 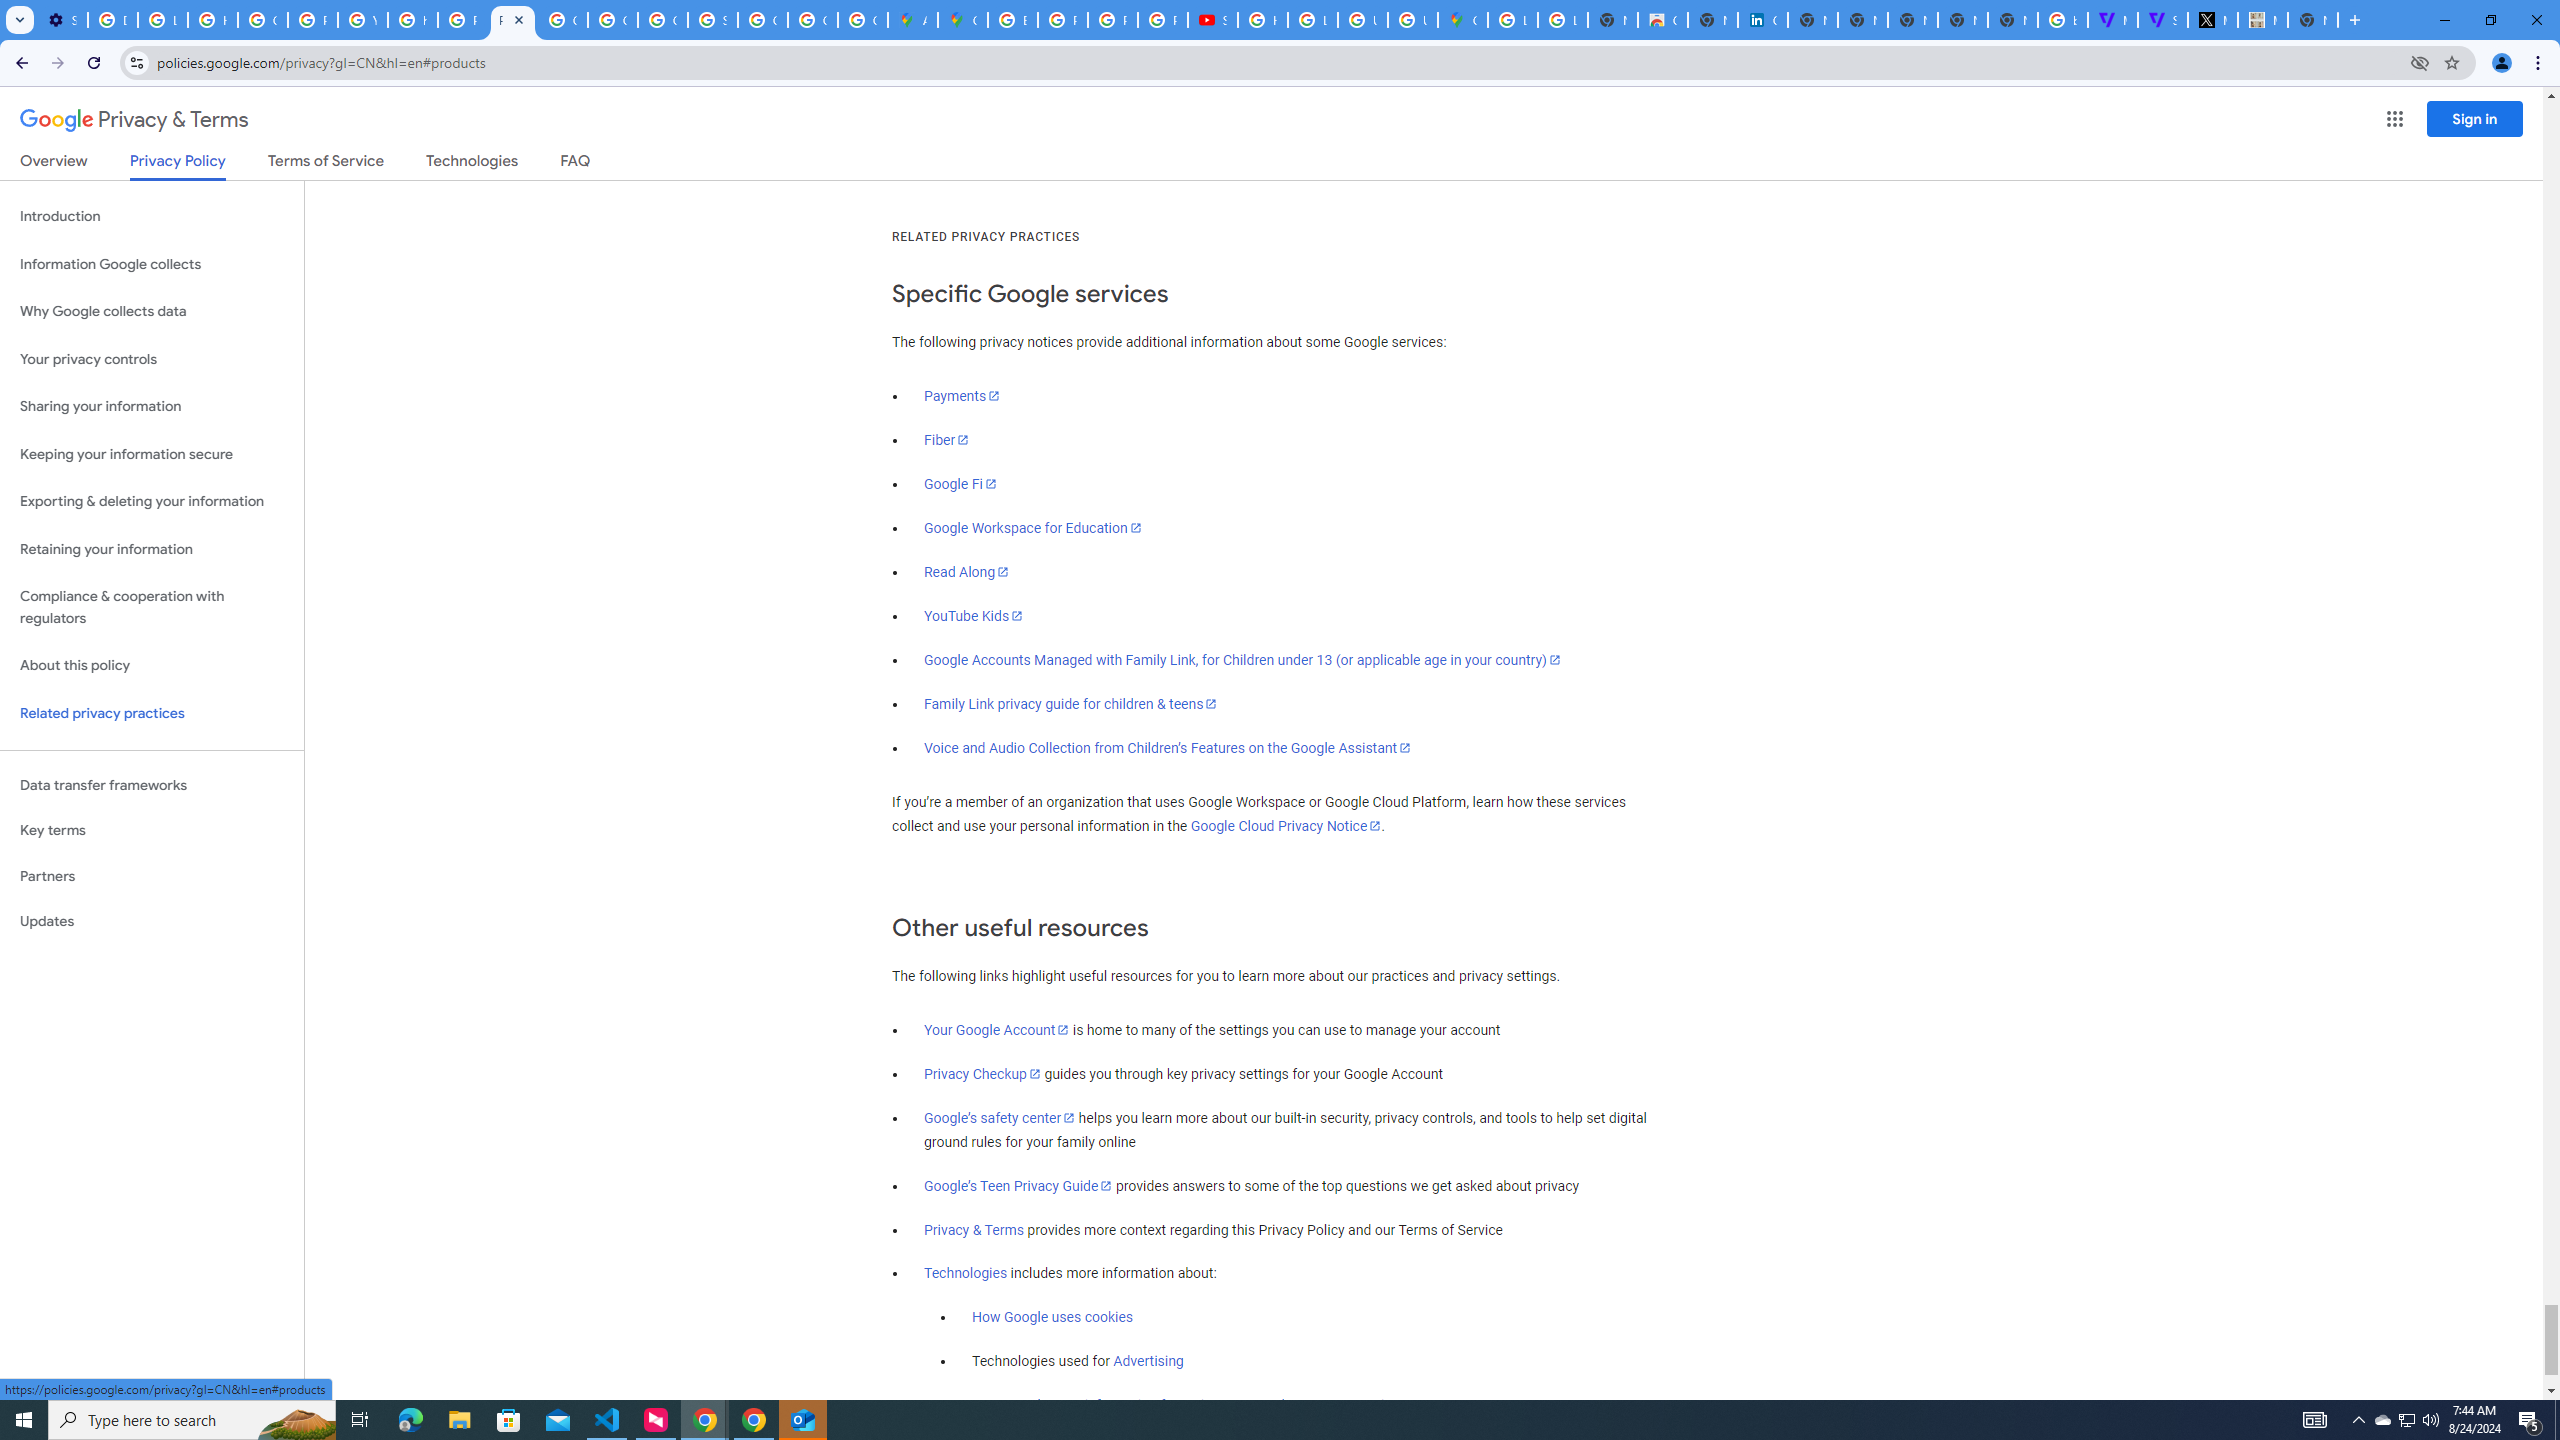 I want to click on Related privacy practices, so click(x=152, y=713).